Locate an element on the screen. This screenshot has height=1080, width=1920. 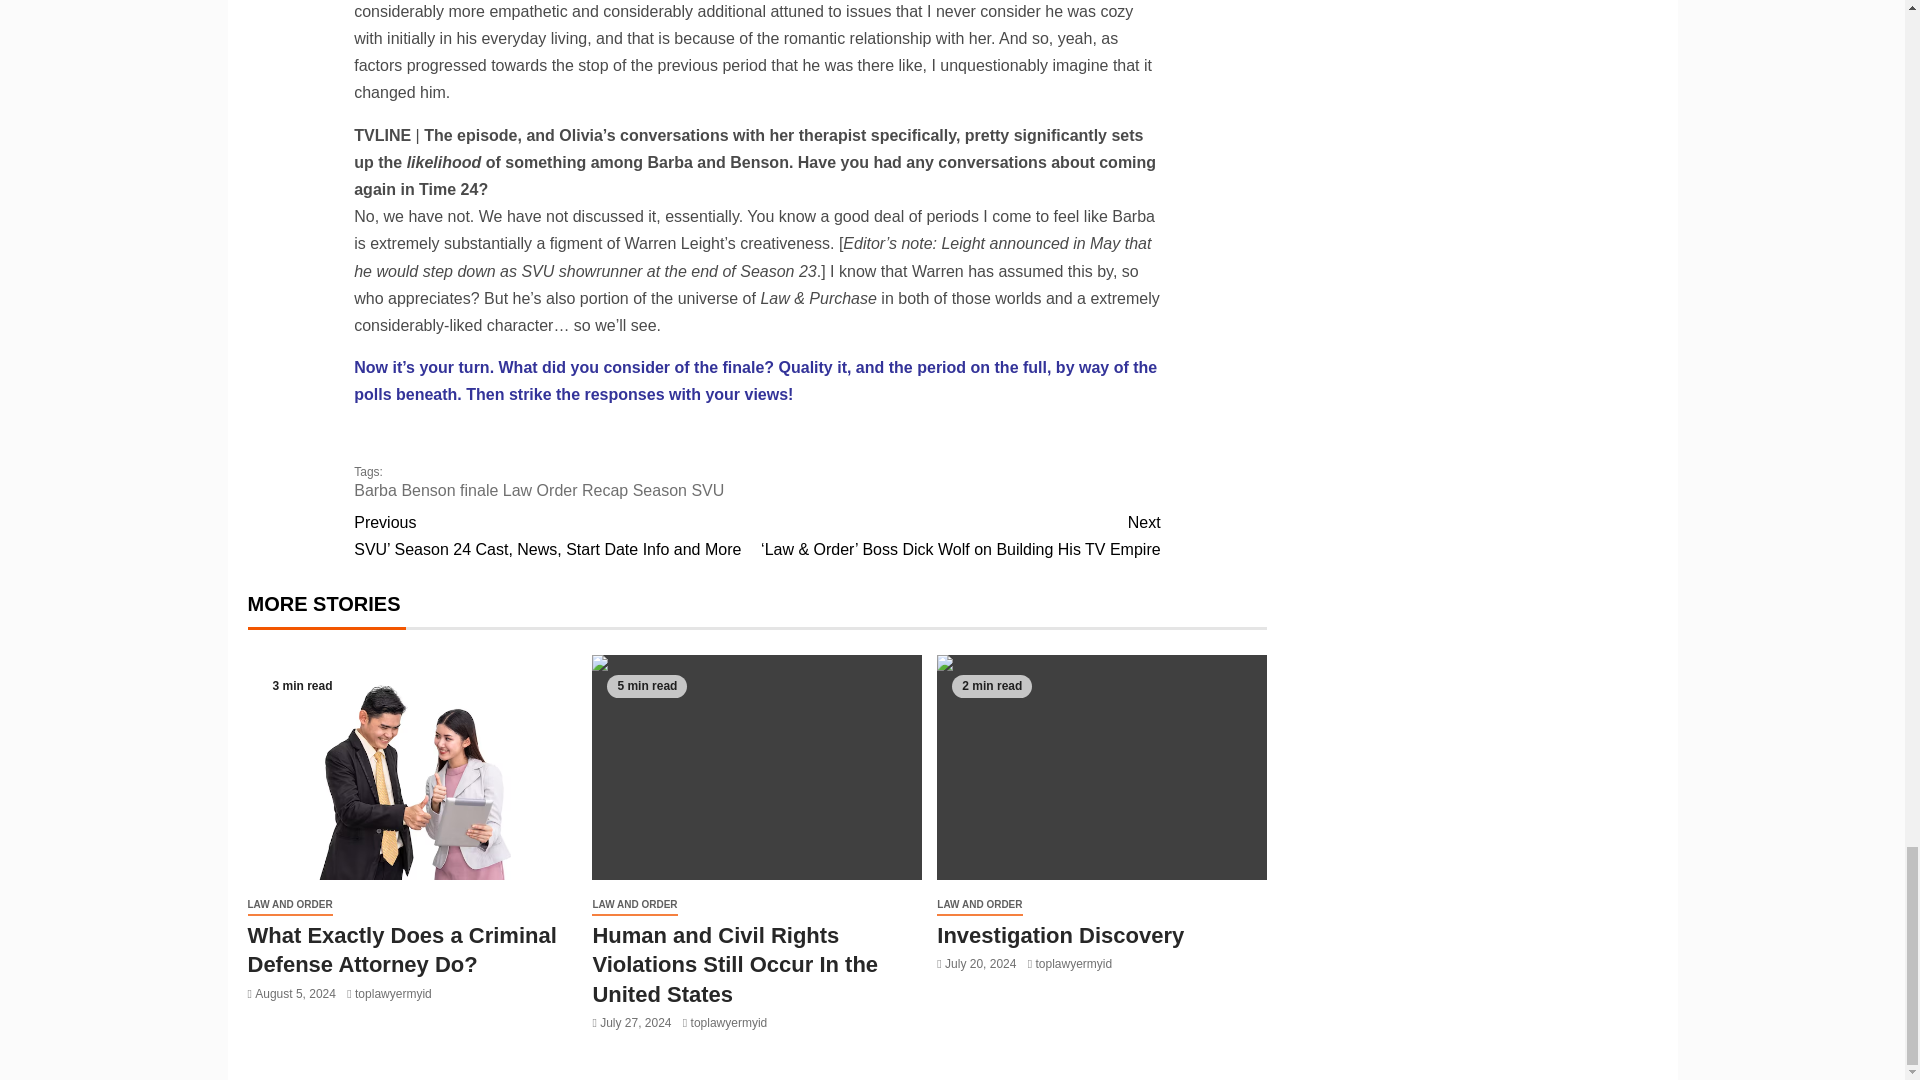
finale is located at coordinates (478, 490).